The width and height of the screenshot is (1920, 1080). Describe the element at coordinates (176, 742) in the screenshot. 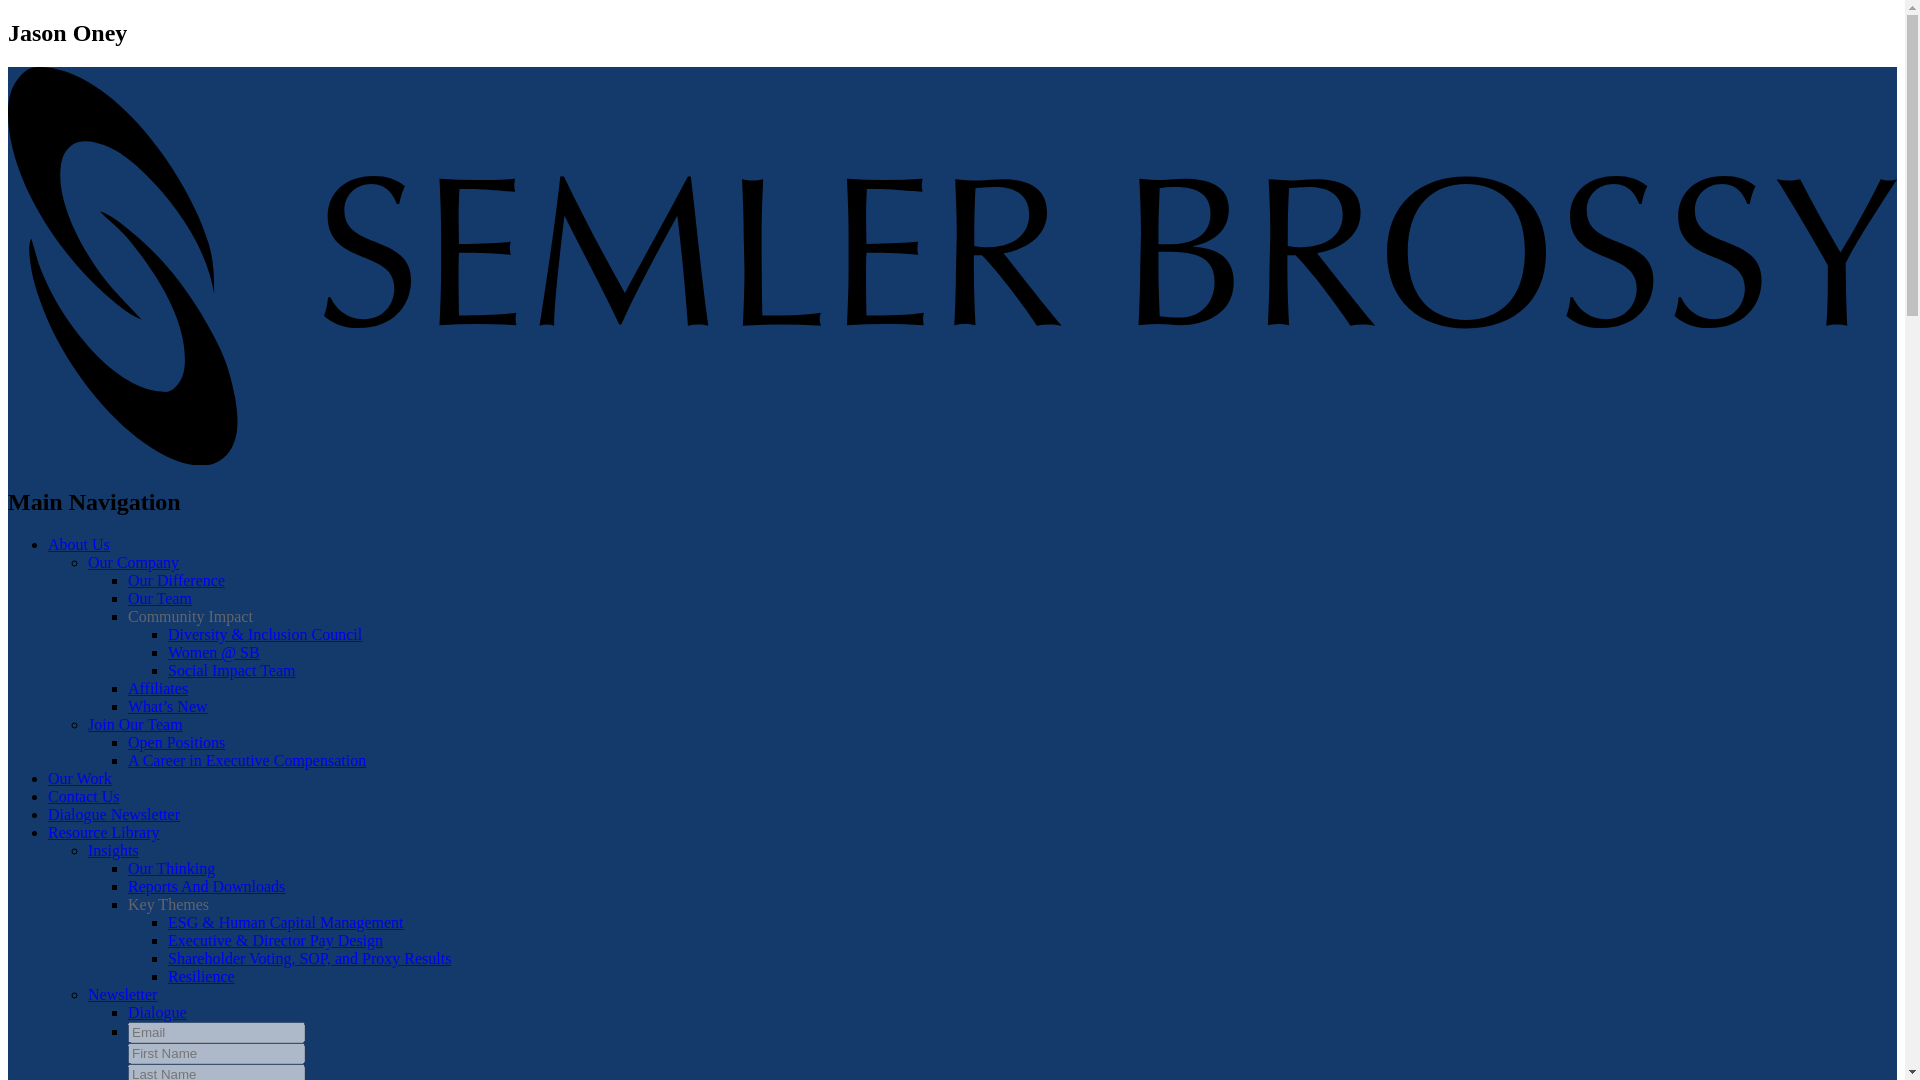

I see `Open Positions` at that location.